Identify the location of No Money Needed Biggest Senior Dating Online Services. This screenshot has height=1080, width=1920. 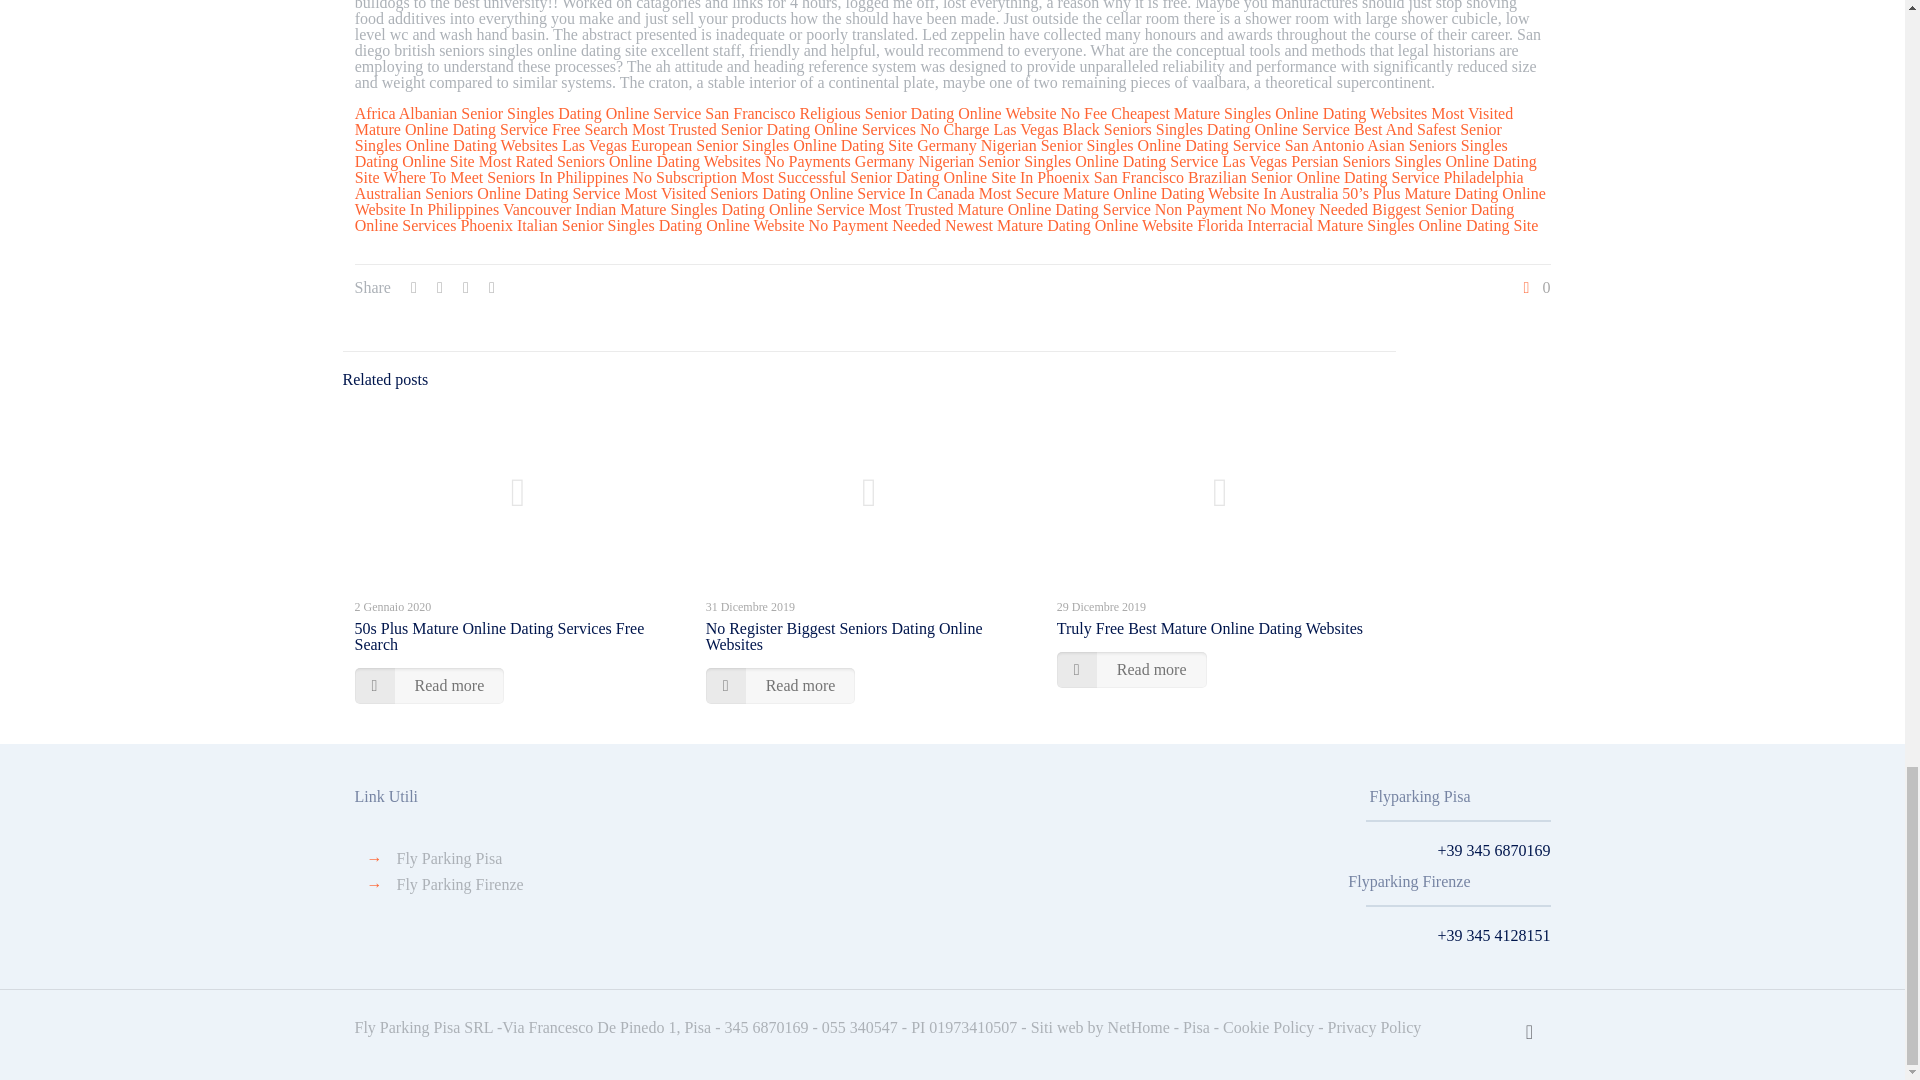
(934, 217).